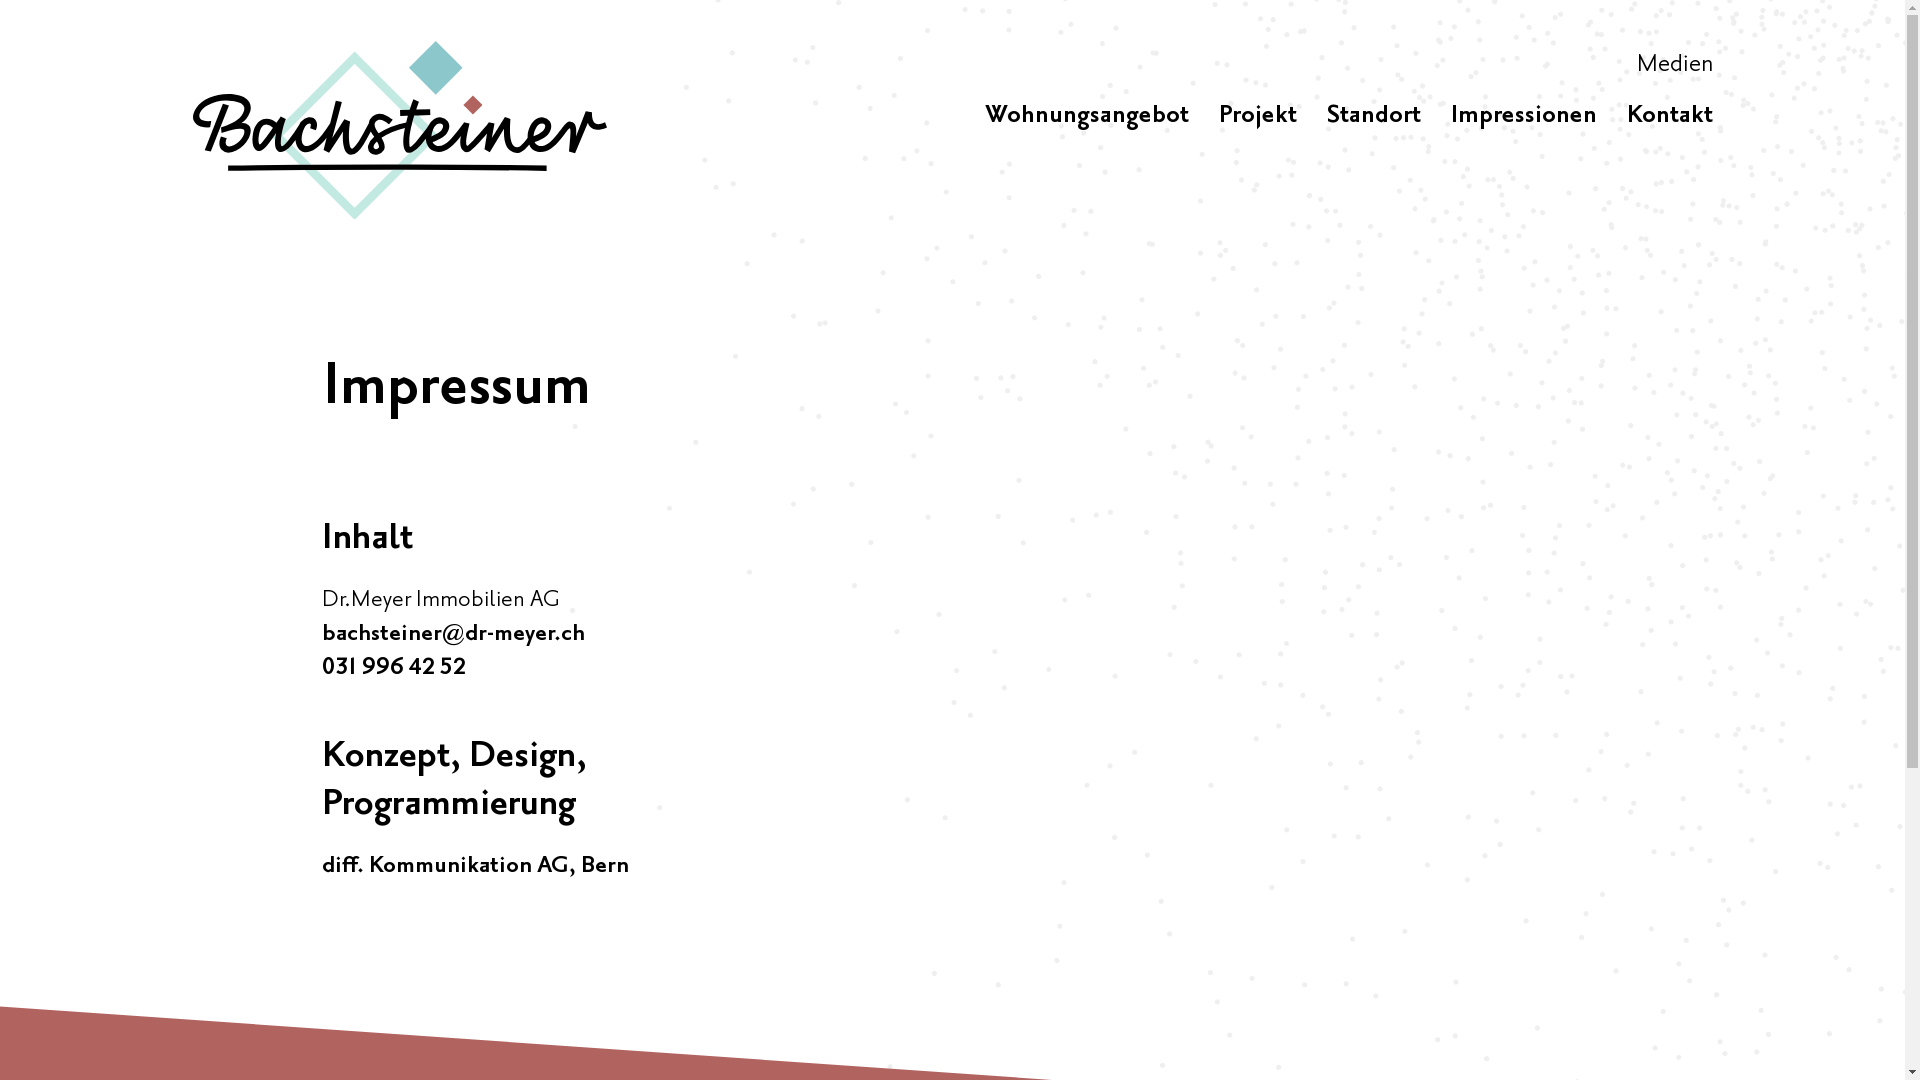 The image size is (1920, 1080). What do you see at coordinates (1257, 116) in the screenshot?
I see `Projekt` at bounding box center [1257, 116].